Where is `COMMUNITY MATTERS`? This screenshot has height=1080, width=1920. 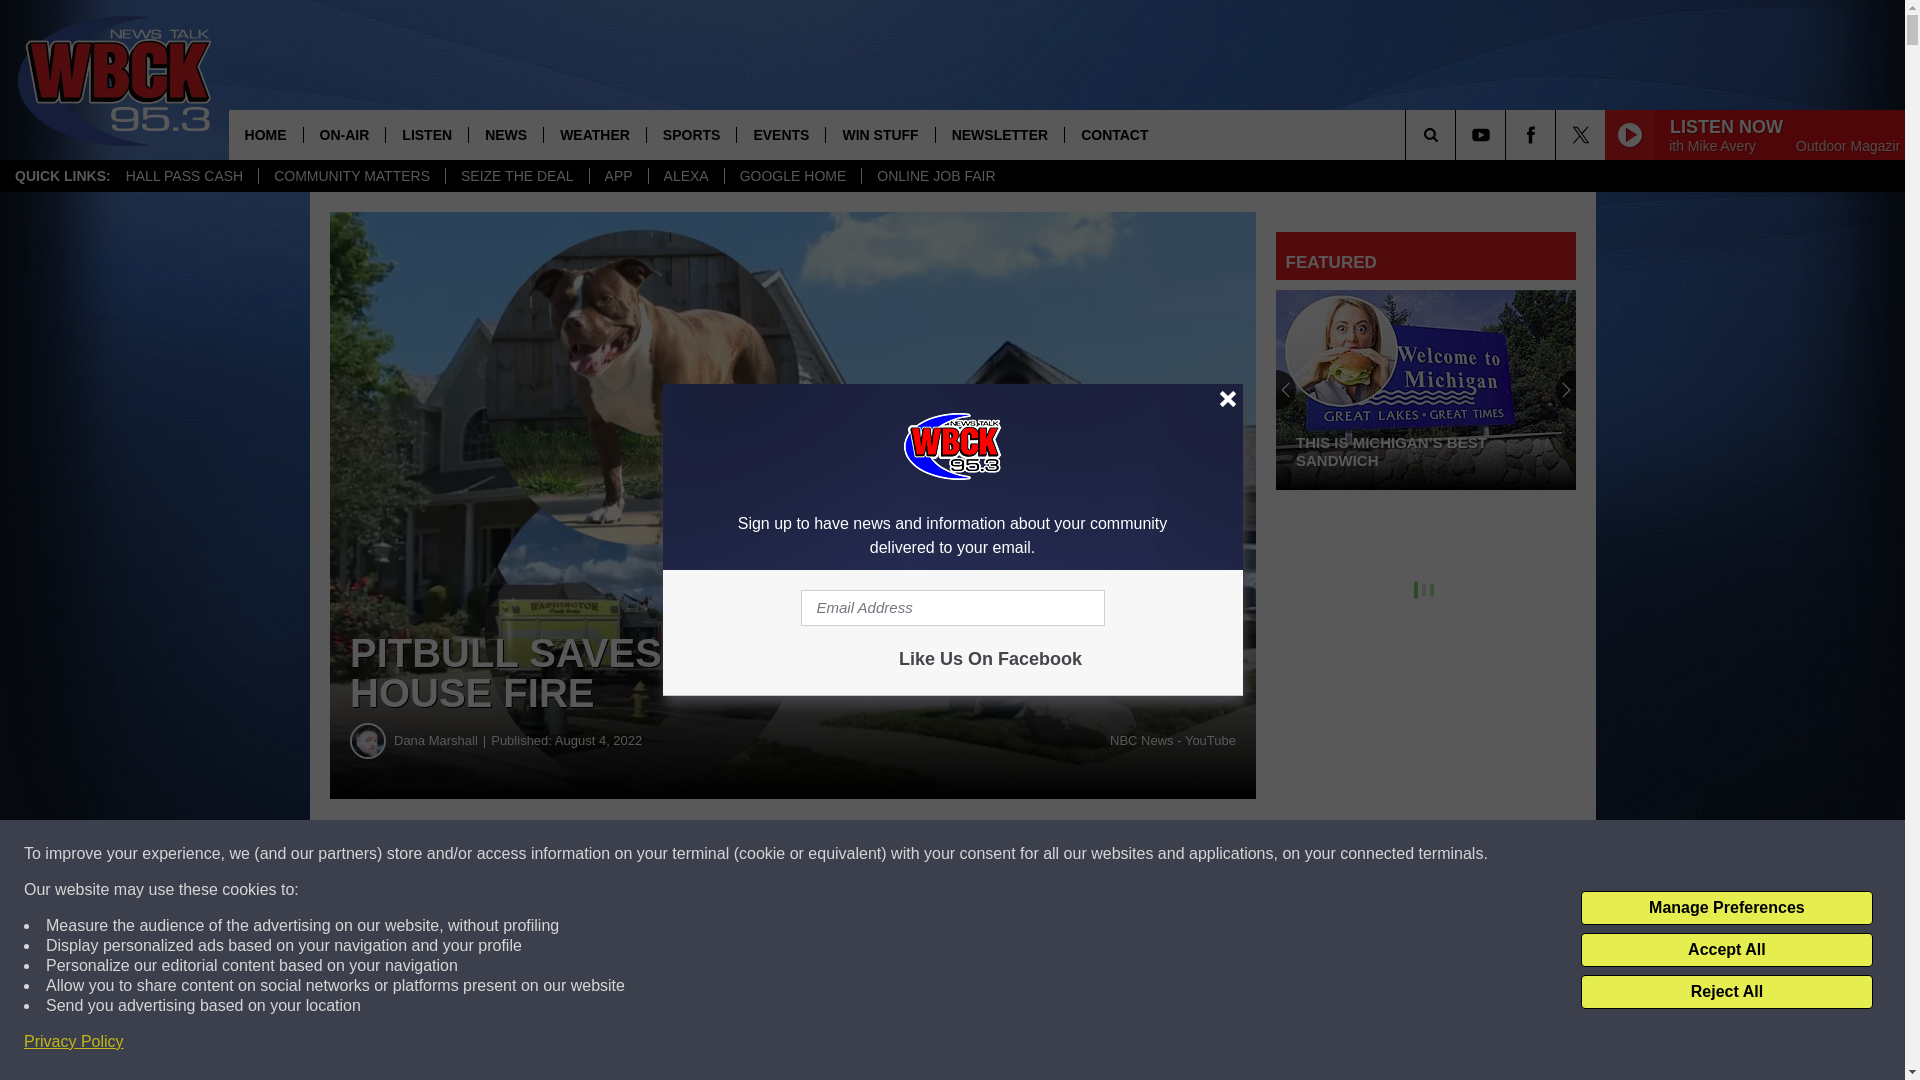
COMMUNITY MATTERS is located at coordinates (351, 176).